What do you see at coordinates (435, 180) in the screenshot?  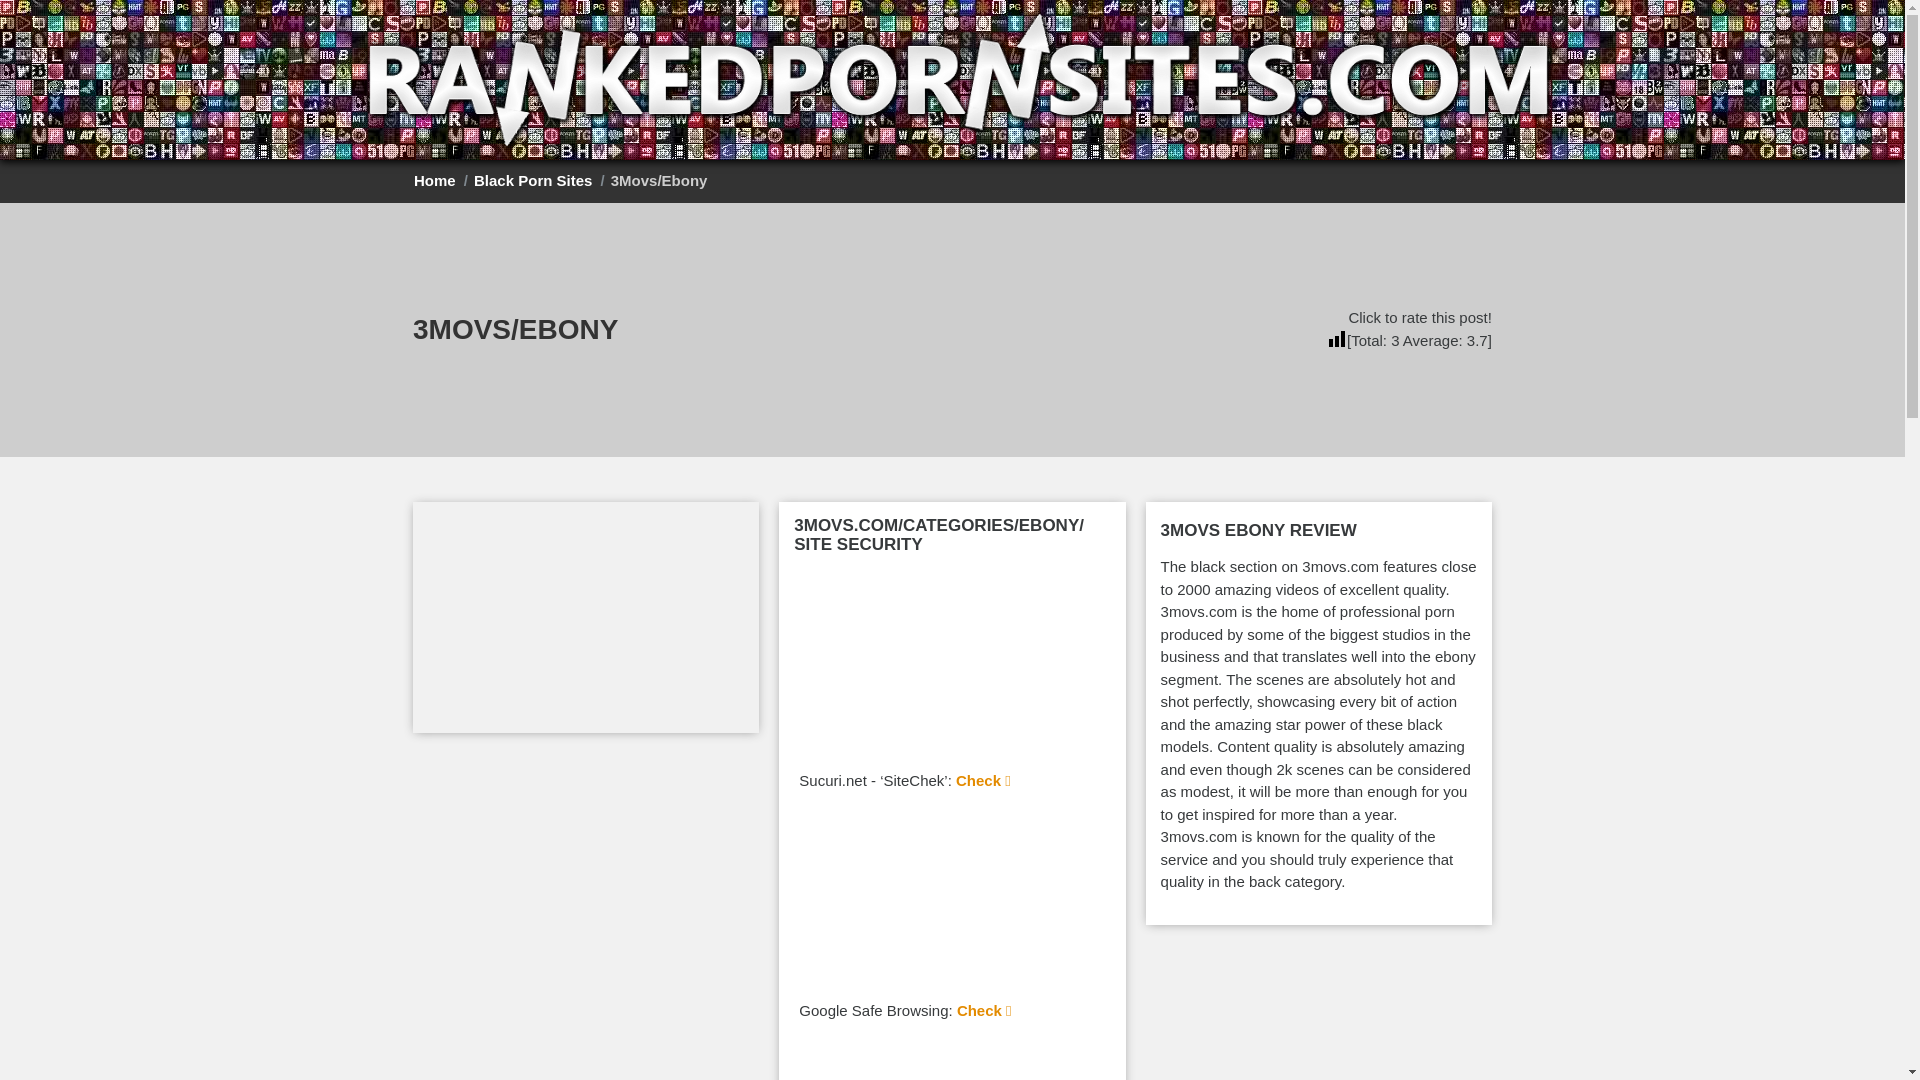 I see `Home` at bounding box center [435, 180].